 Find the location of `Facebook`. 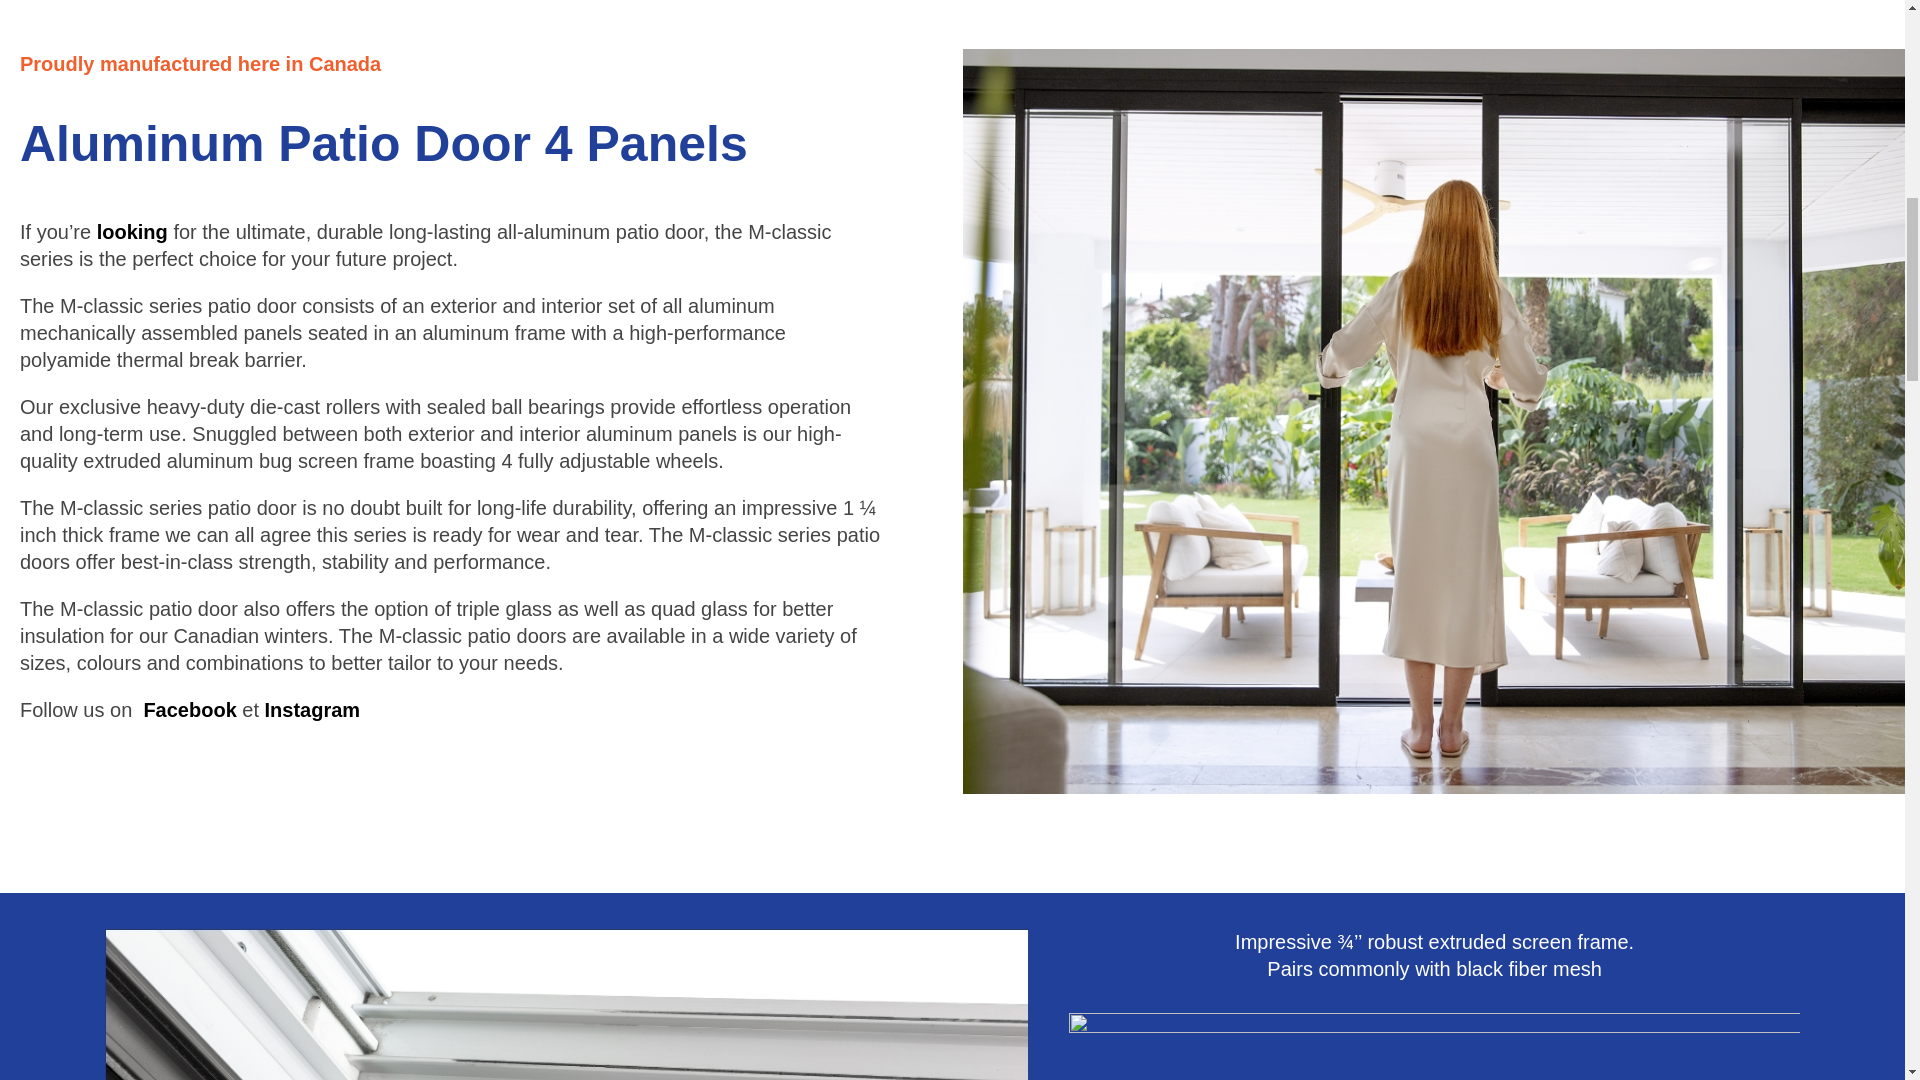

Facebook is located at coordinates (189, 710).